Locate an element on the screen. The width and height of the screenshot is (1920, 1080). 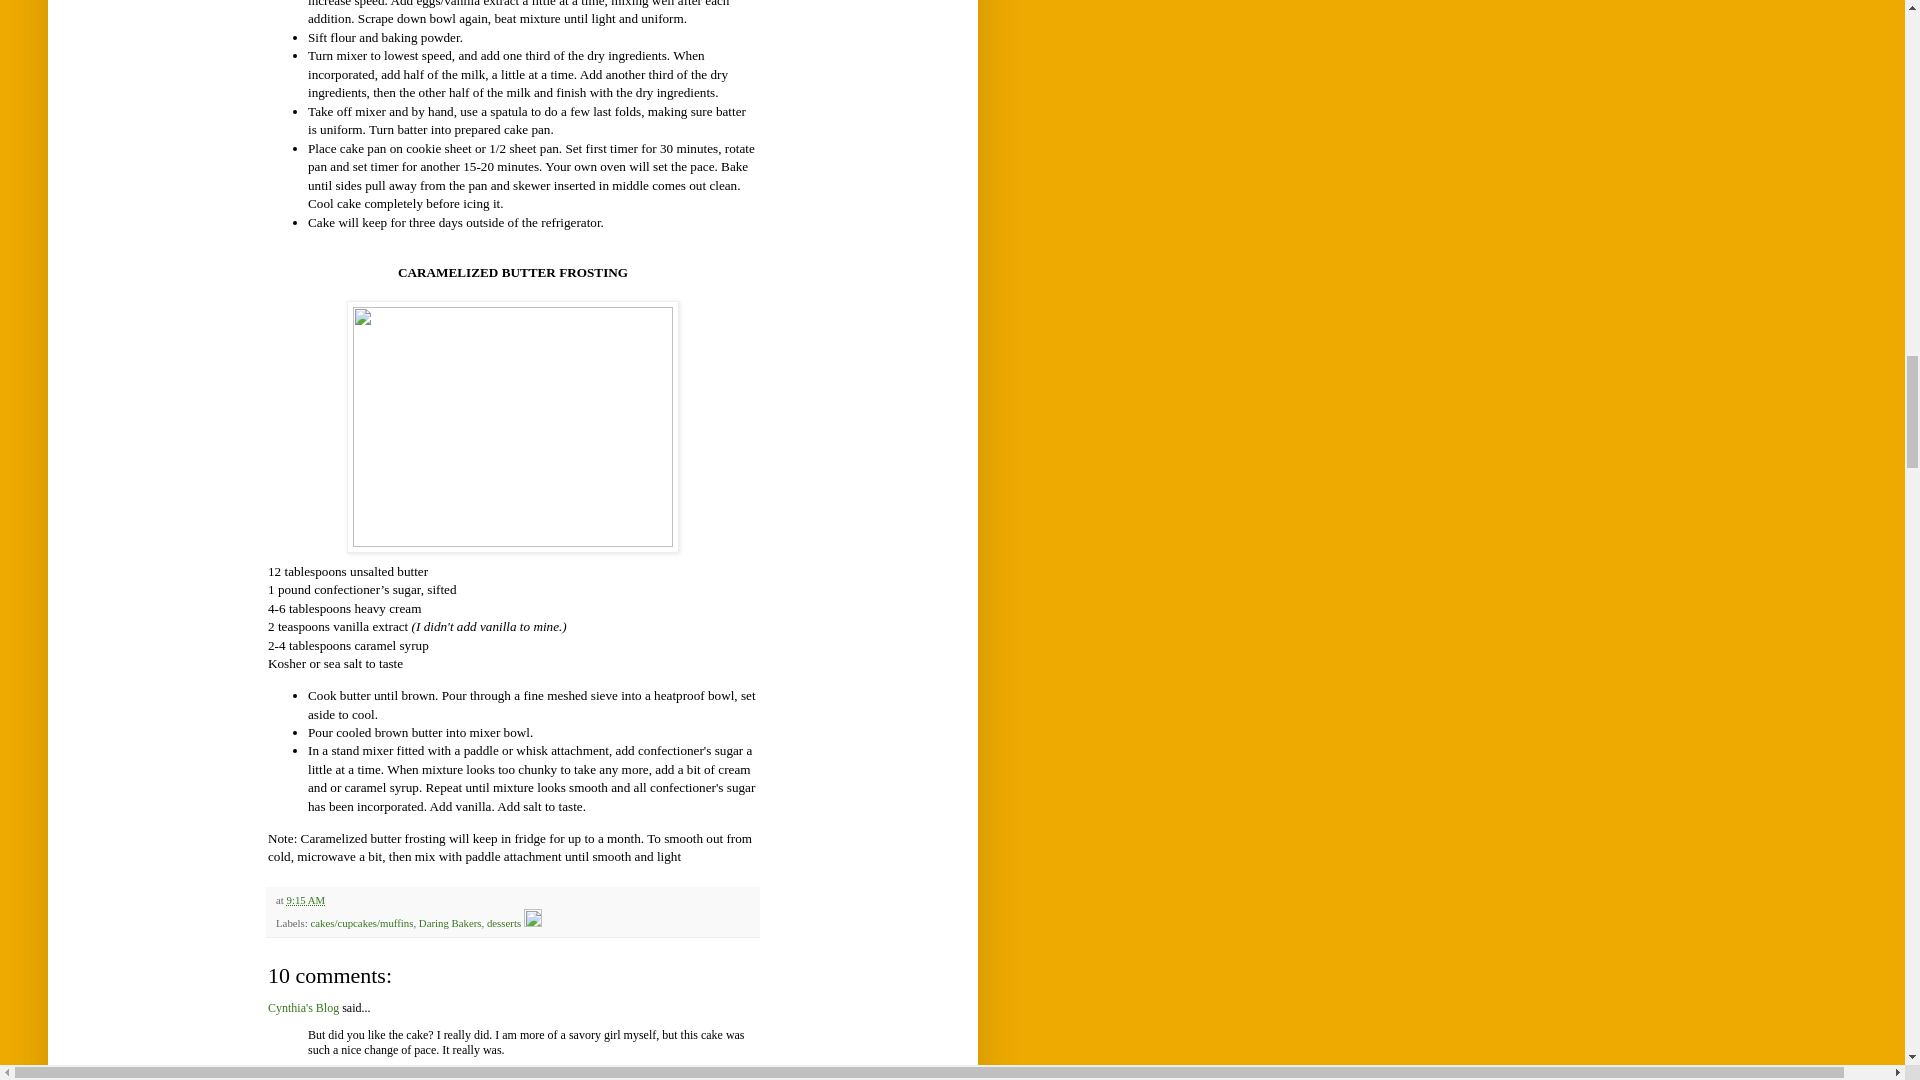
comment permalink is located at coordinates (334, 1077).